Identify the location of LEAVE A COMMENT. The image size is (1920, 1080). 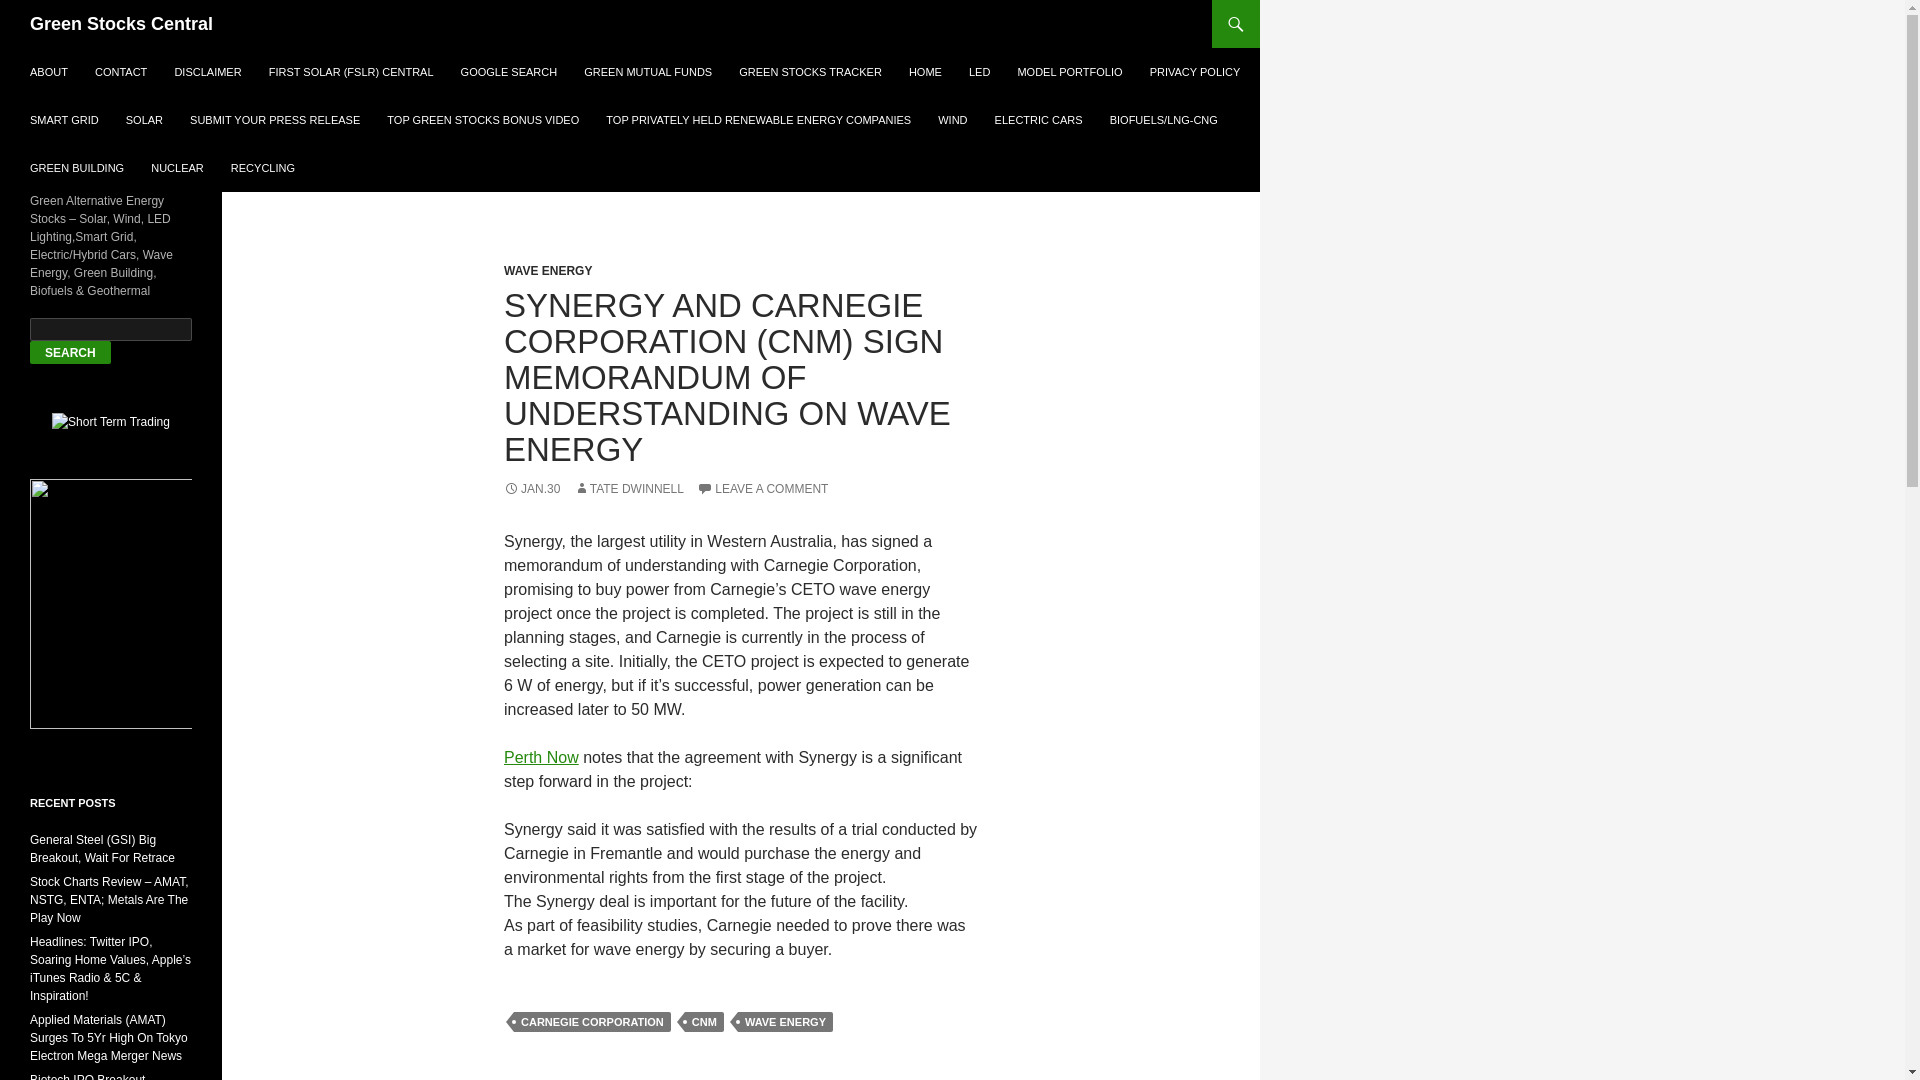
(762, 488).